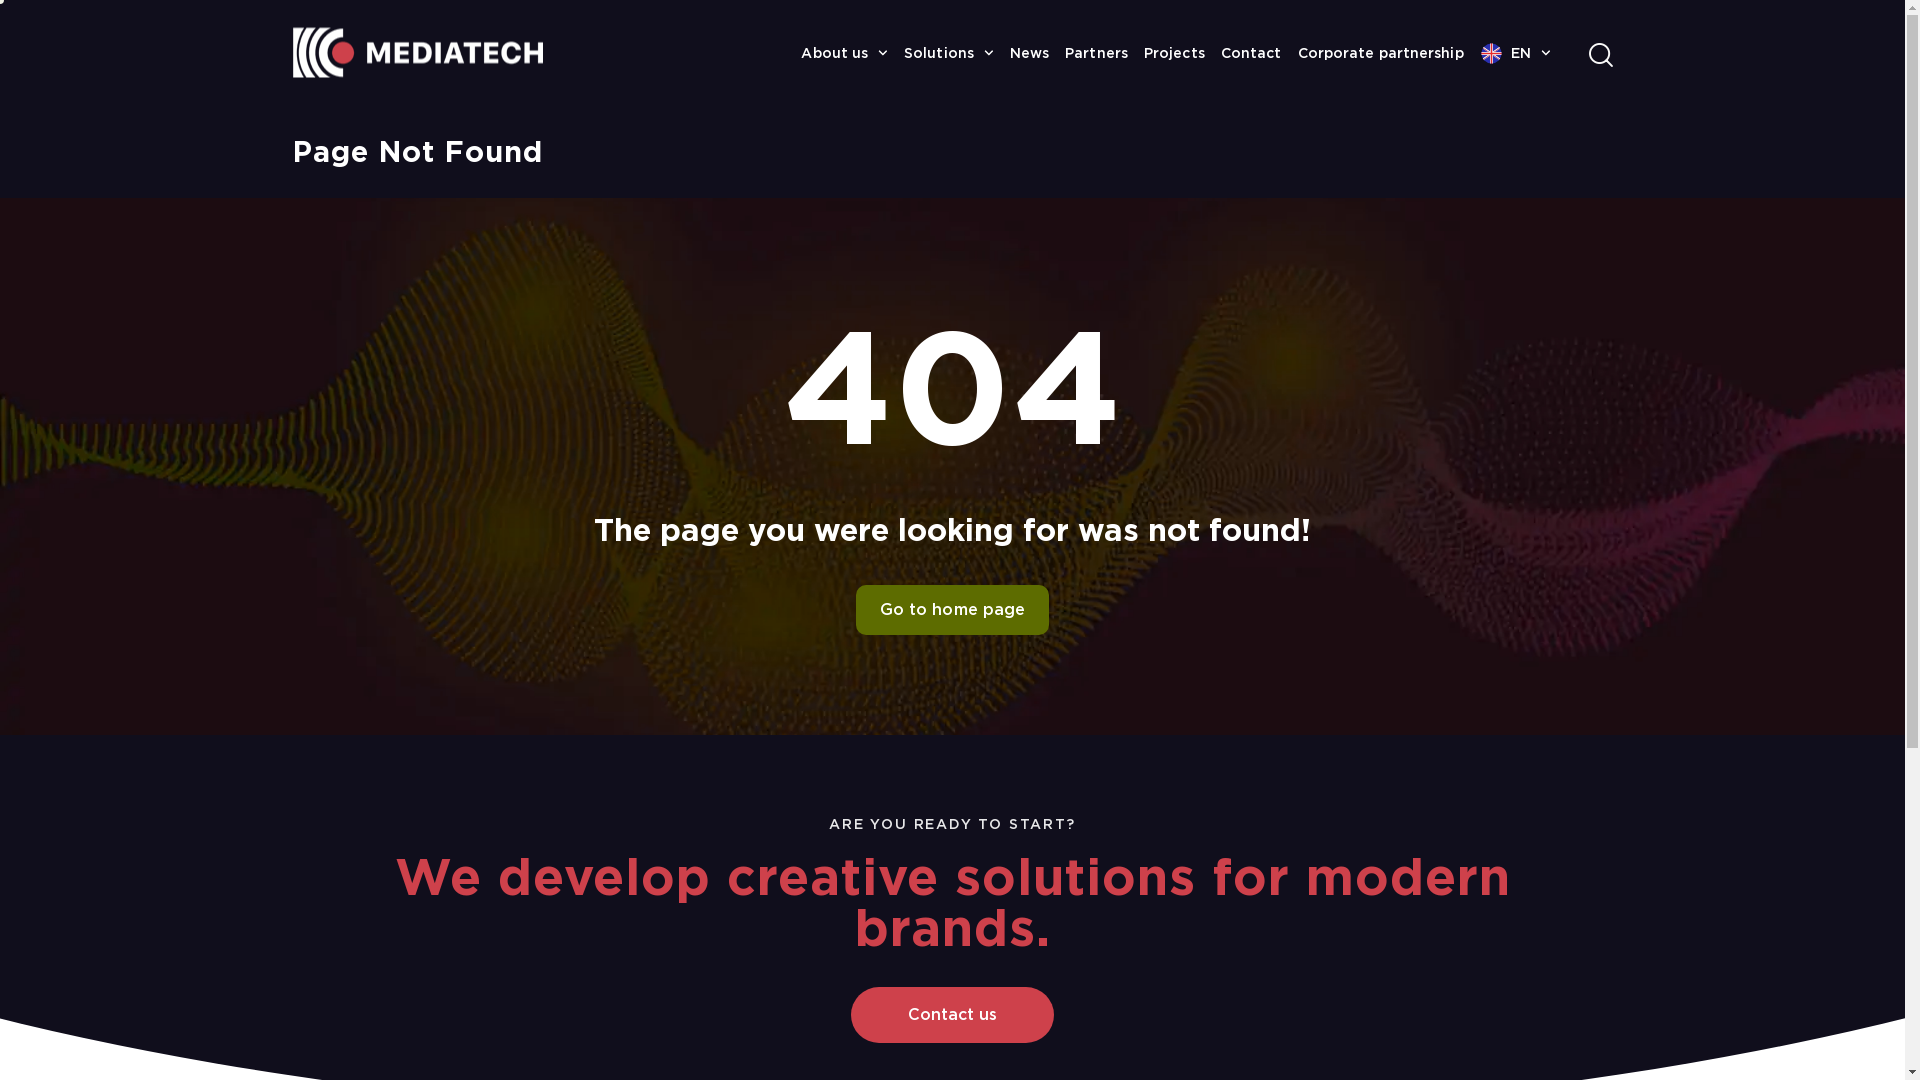 The height and width of the screenshot is (1080, 1920). What do you see at coordinates (1252, 53) in the screenshot?
I see `Contact` at bounding box center [1252, 53].